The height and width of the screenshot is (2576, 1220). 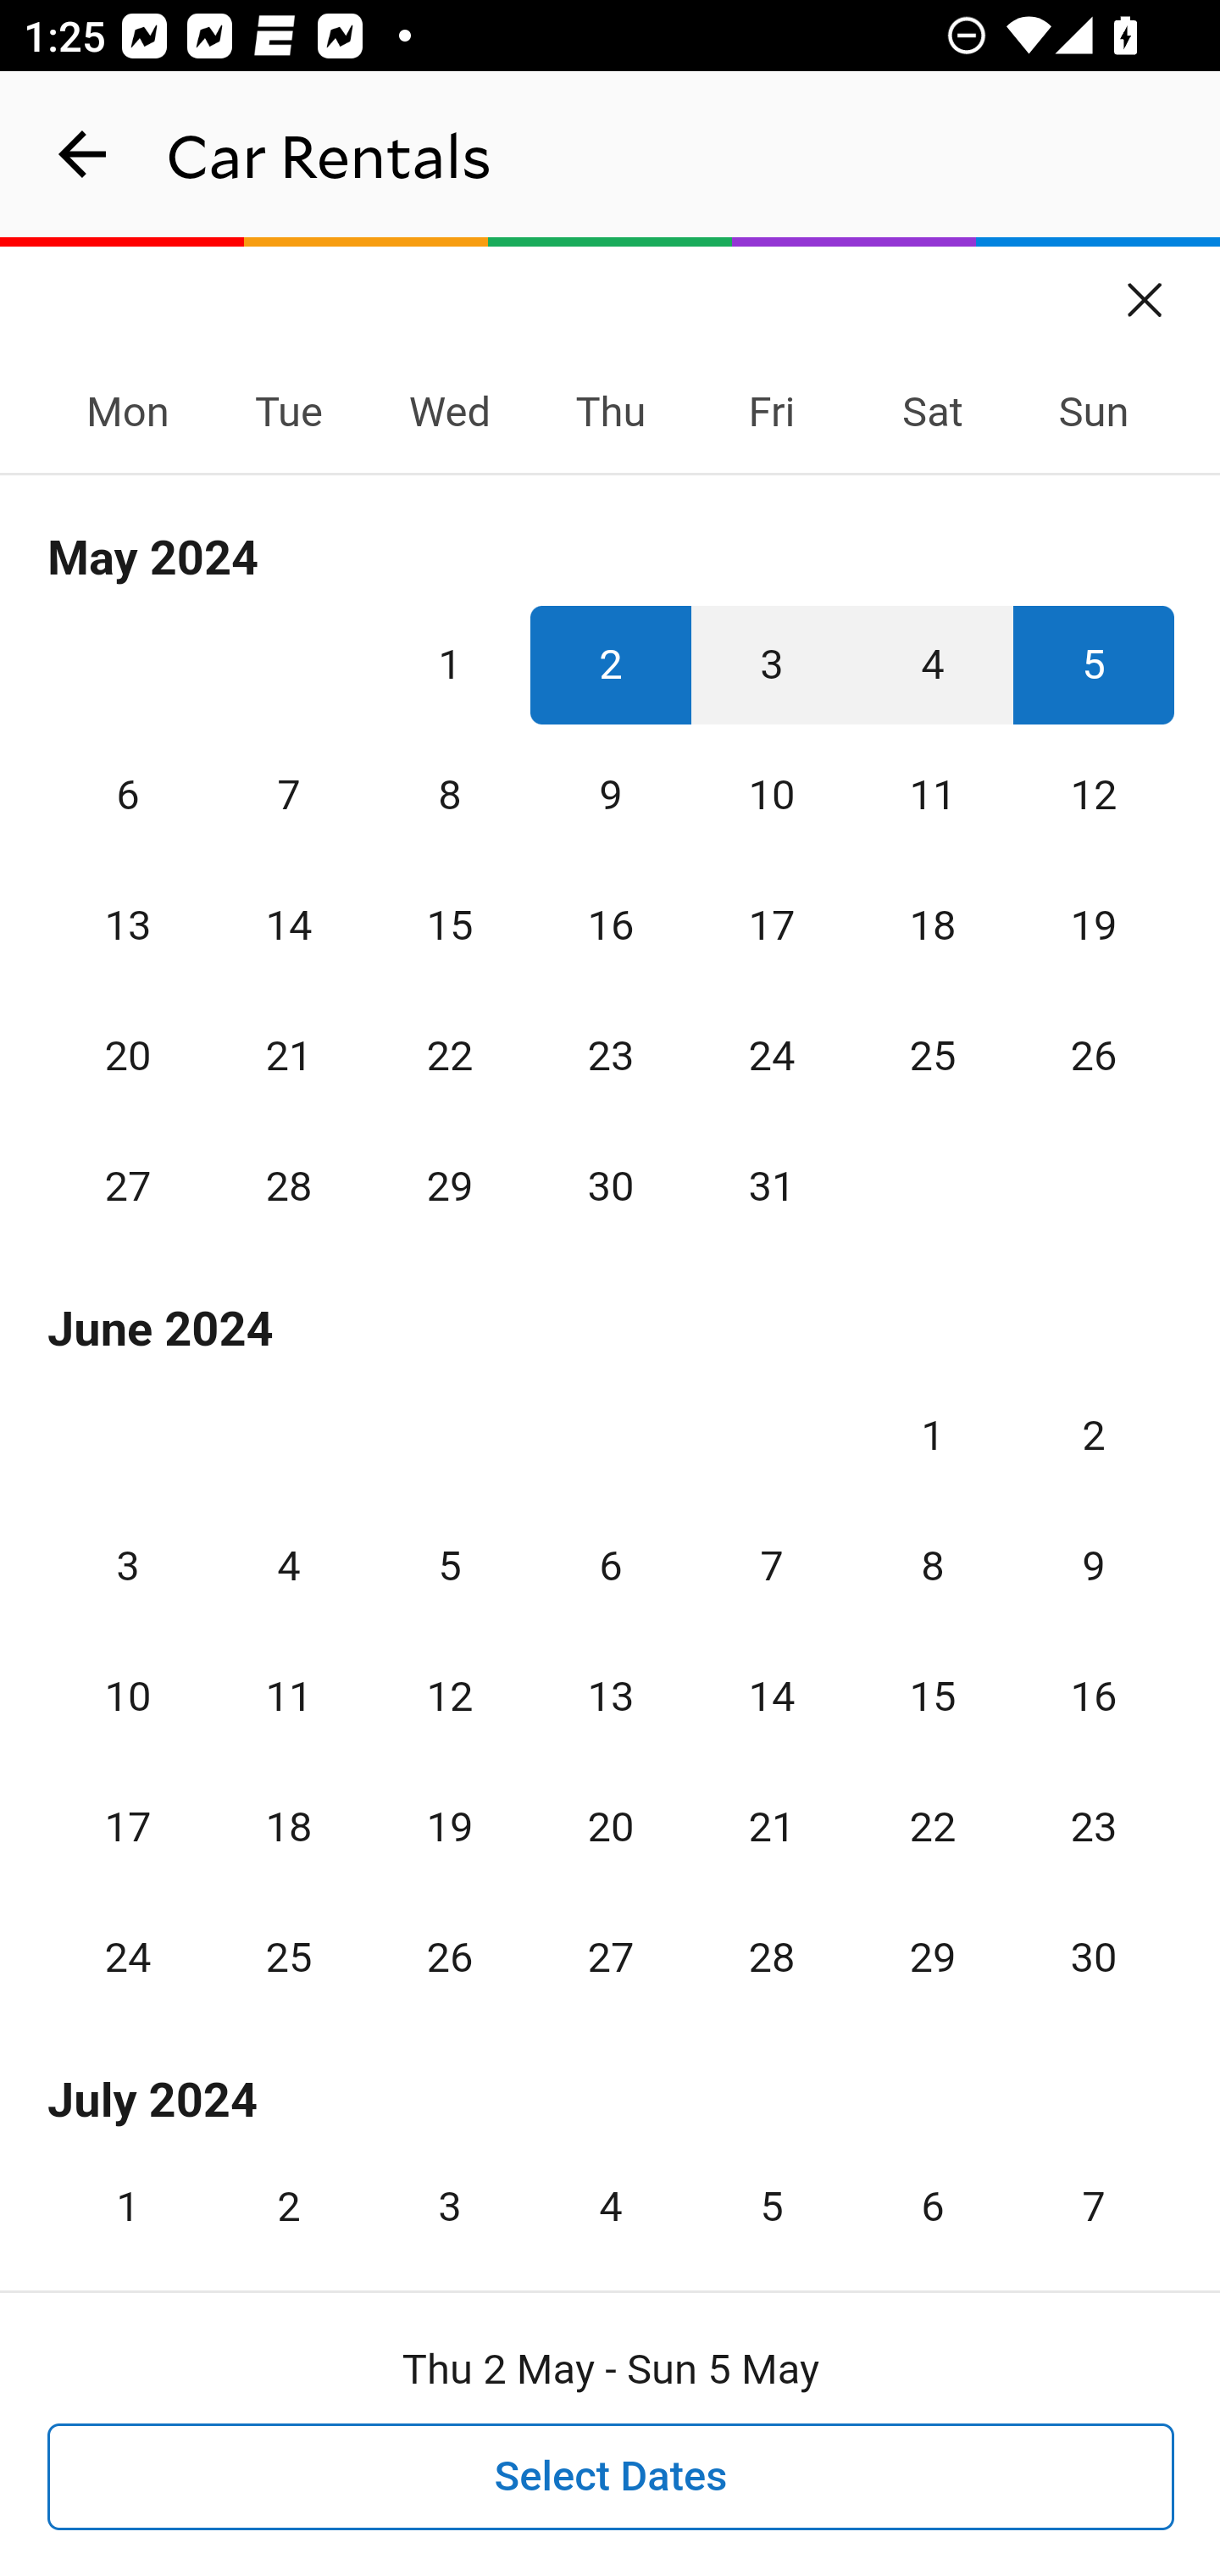 I want to click on 23 June 2024, so click(x=1093, y=1827).